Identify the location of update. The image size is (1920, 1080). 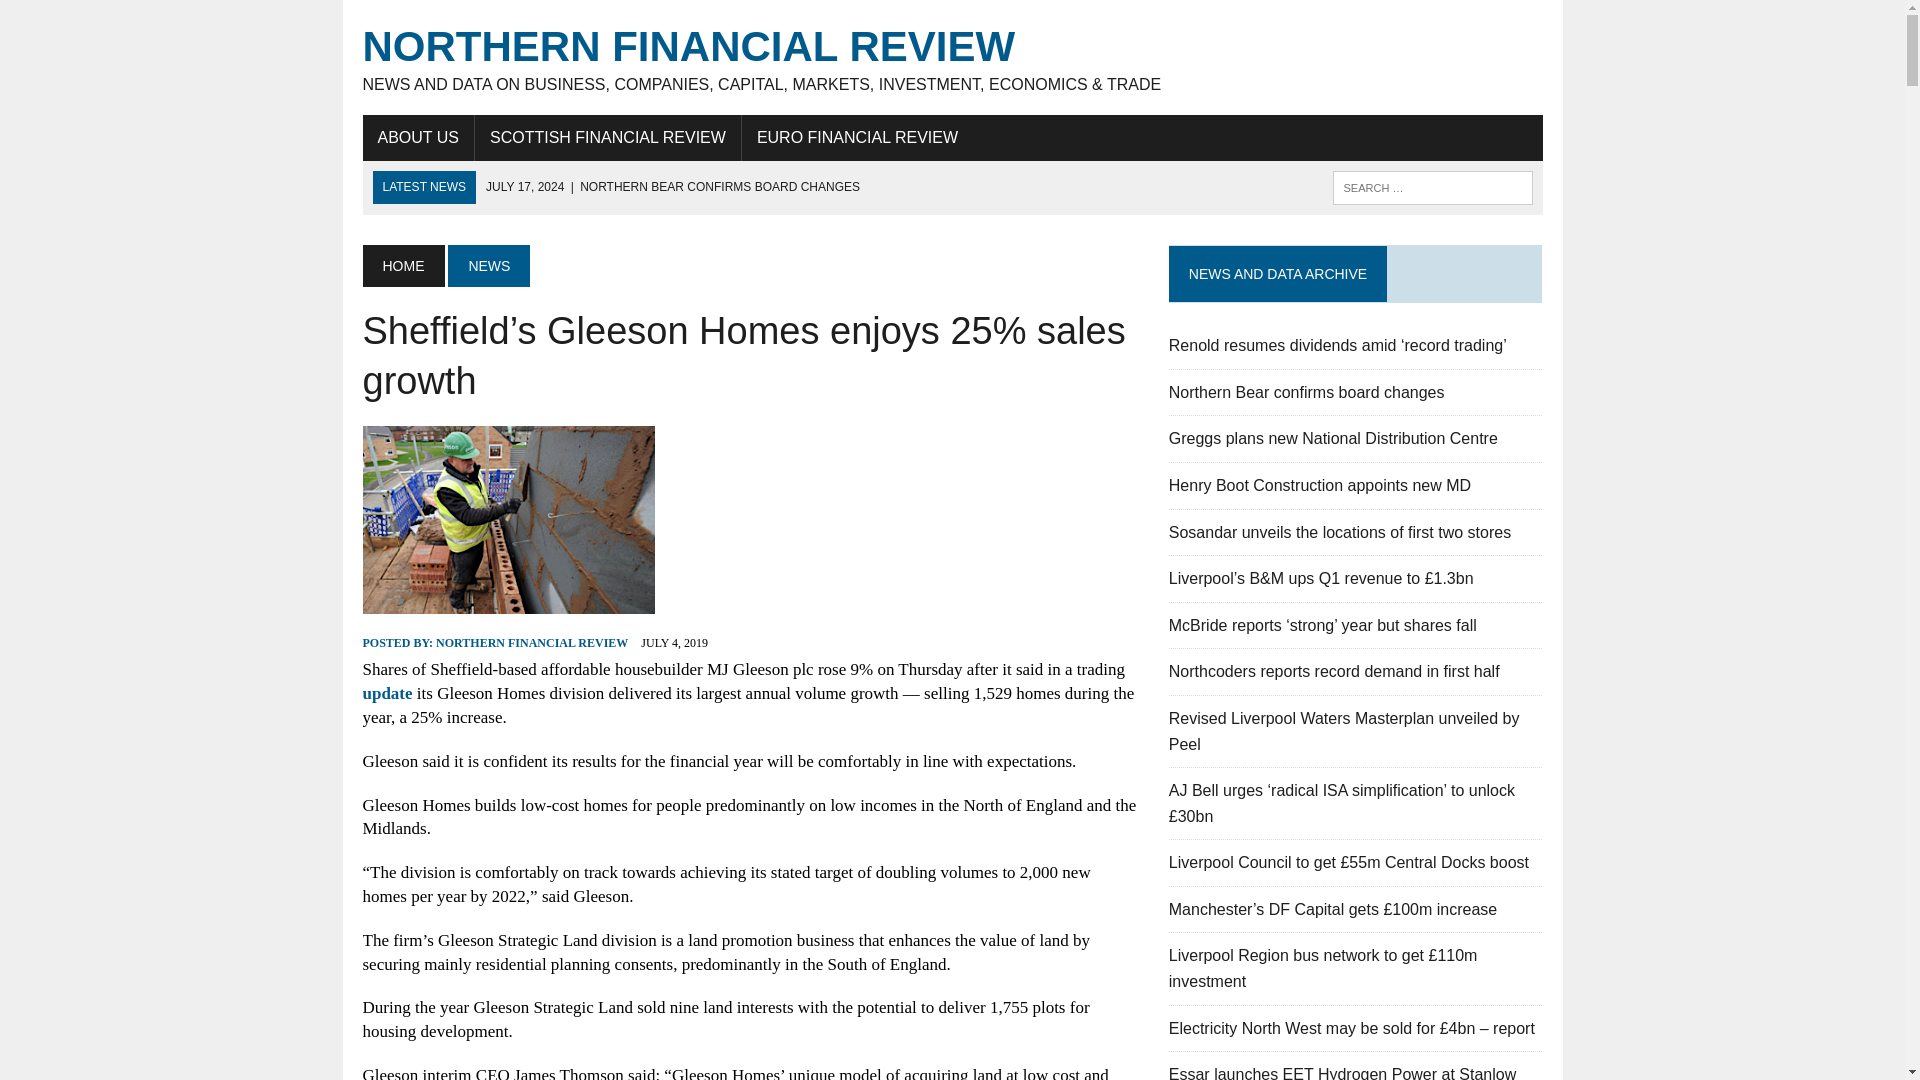
(387, 693).